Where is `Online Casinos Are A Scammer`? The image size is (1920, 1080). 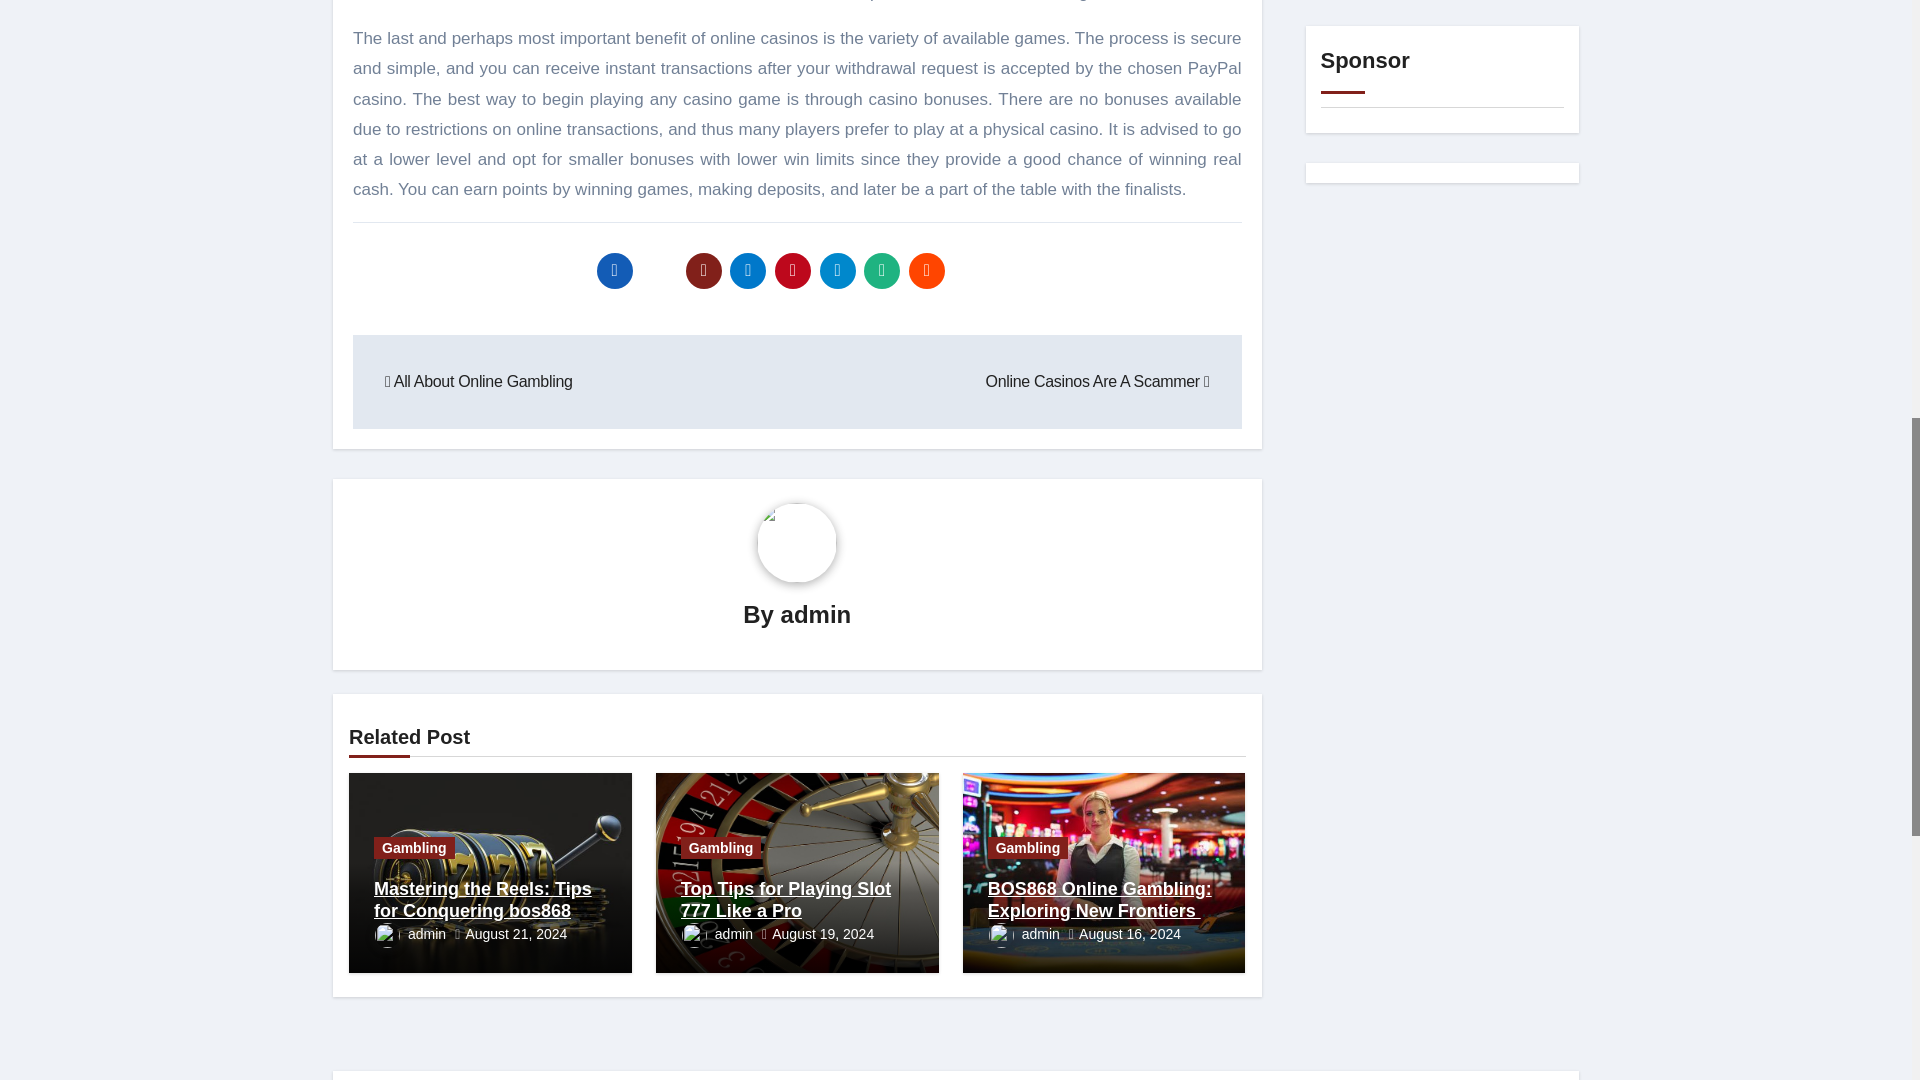 Online Casinos Are A Scammer is located at coordinates (1098, 380).